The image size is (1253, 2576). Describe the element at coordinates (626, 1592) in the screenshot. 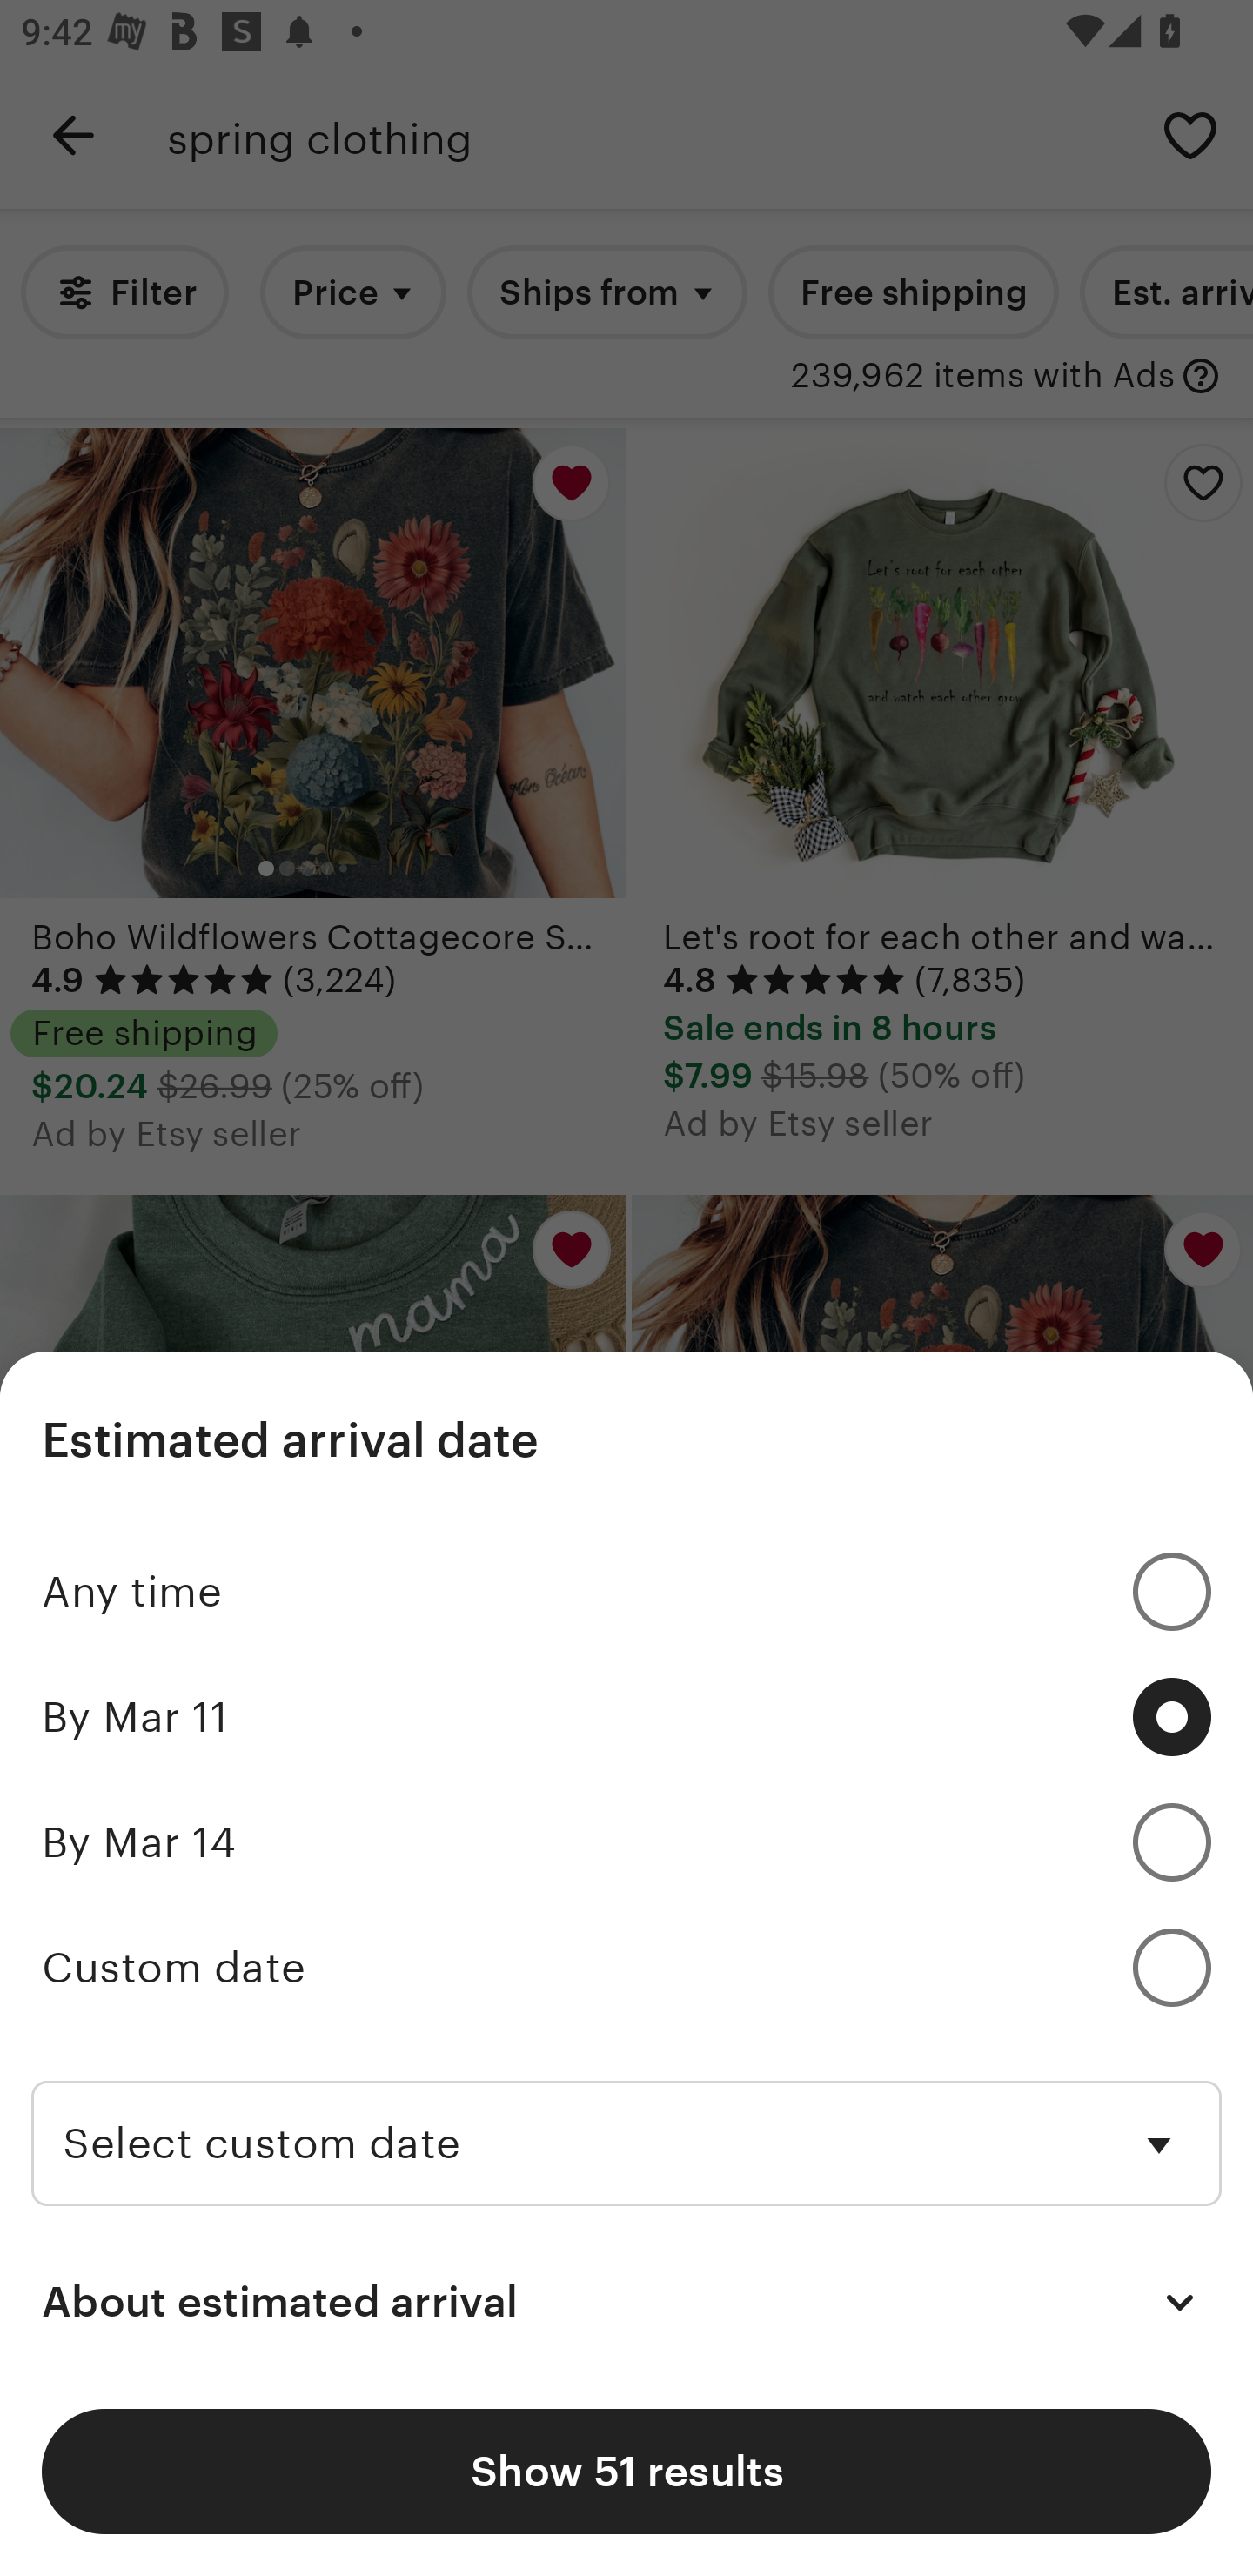

I see `Any time` at that location.